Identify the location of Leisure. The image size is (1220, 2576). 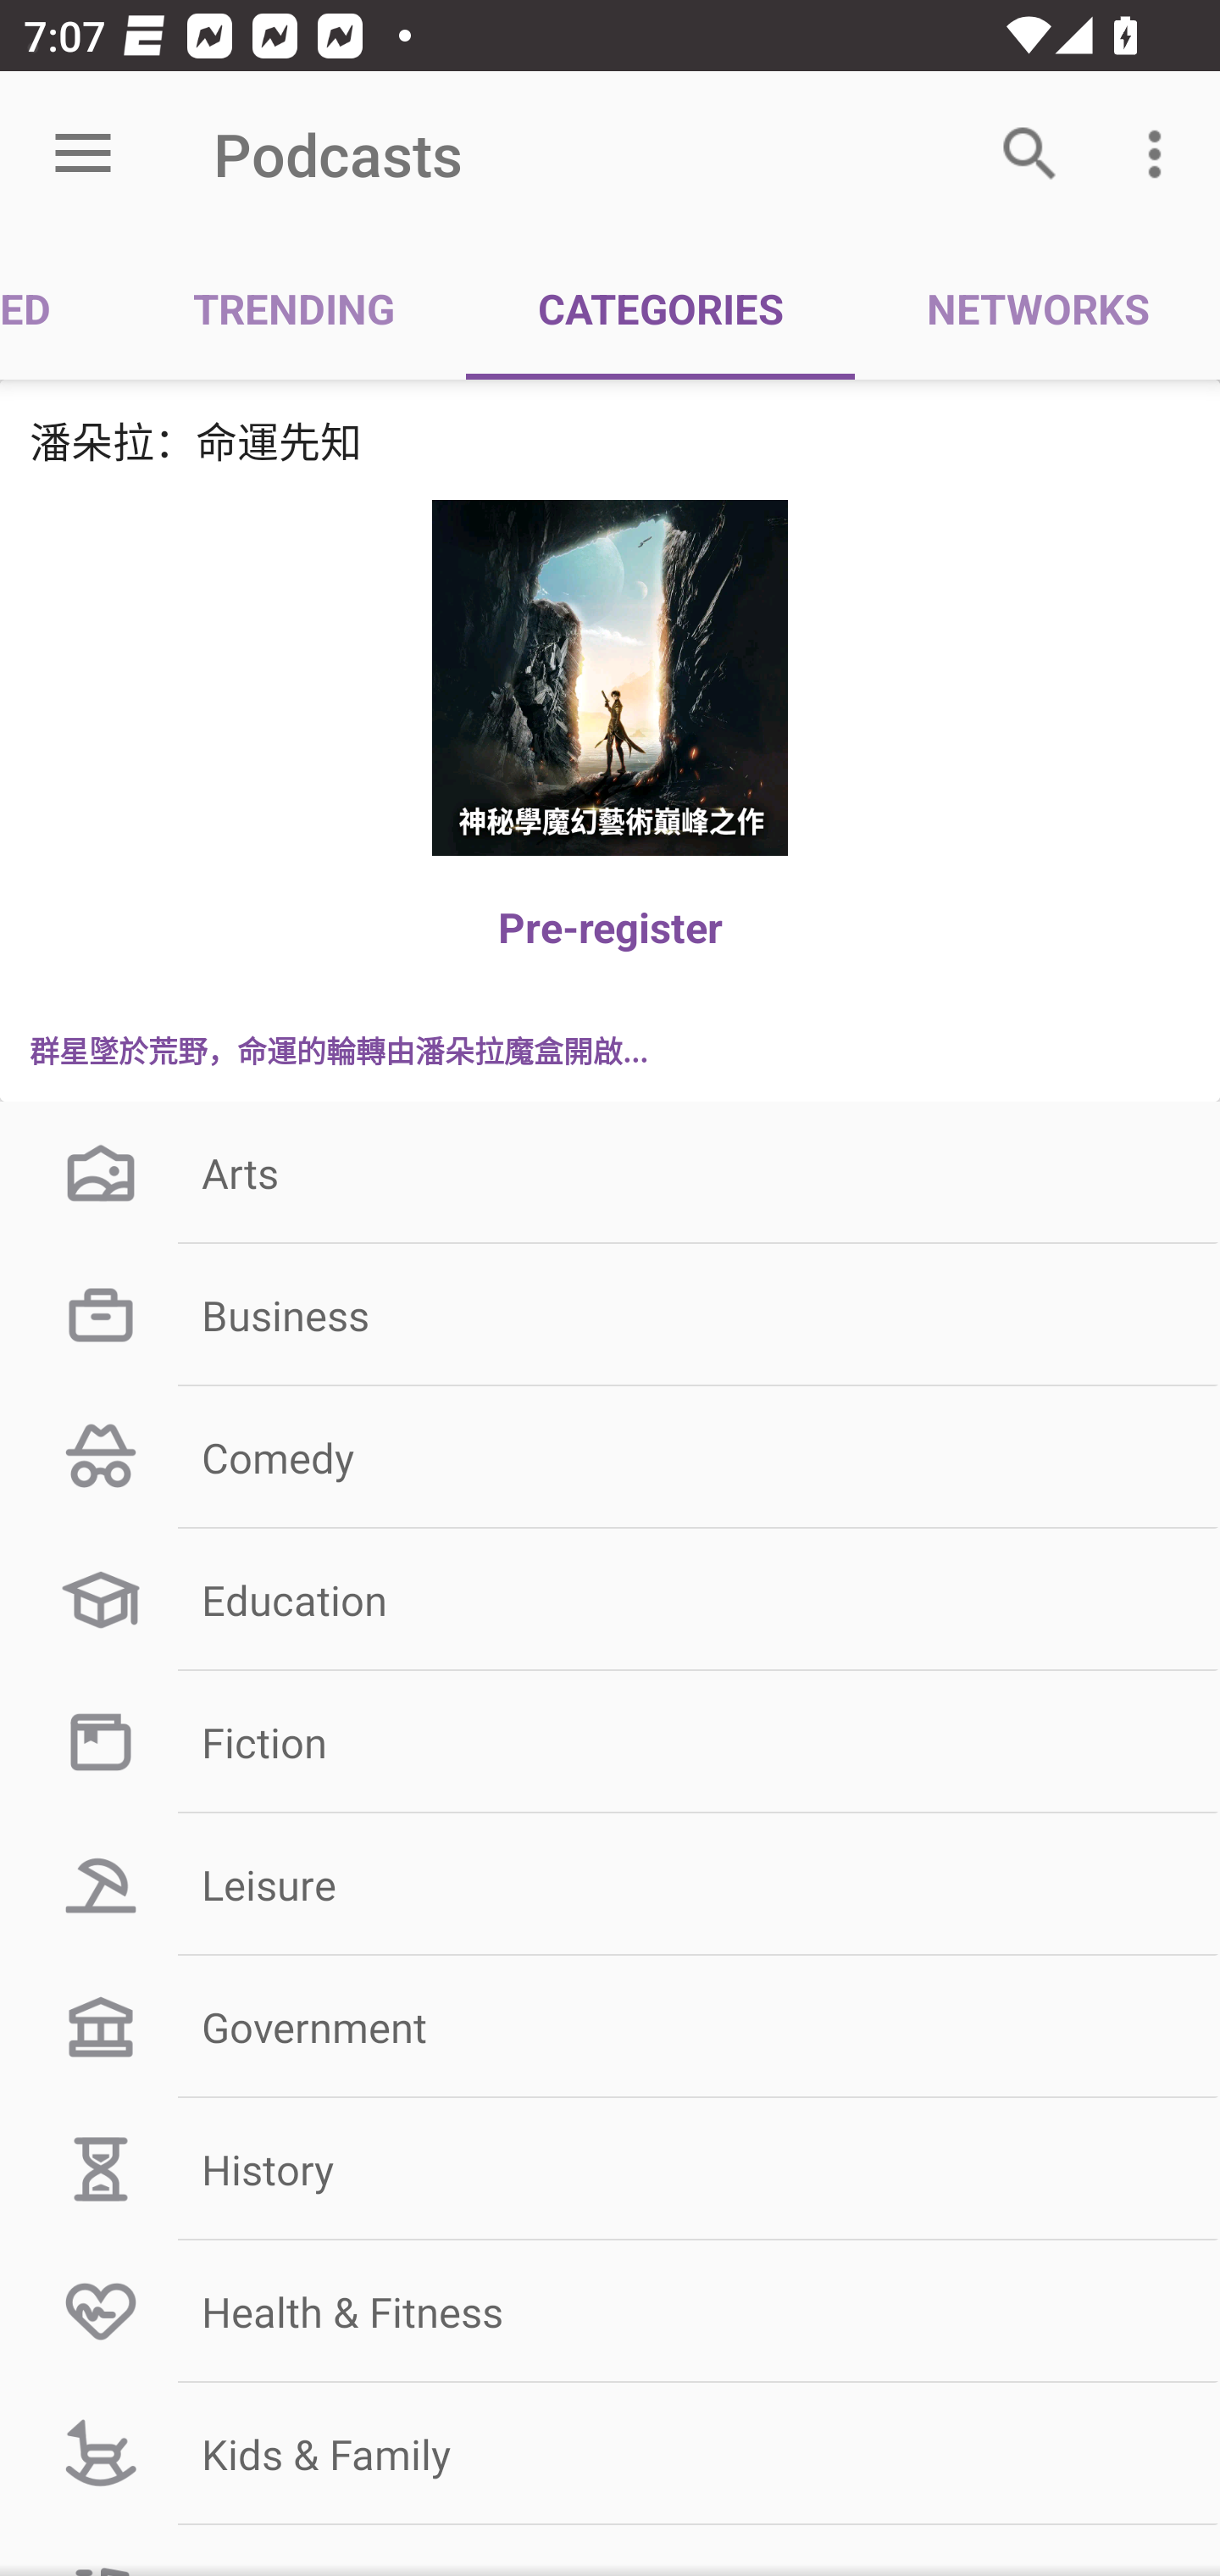
(610, 1885).